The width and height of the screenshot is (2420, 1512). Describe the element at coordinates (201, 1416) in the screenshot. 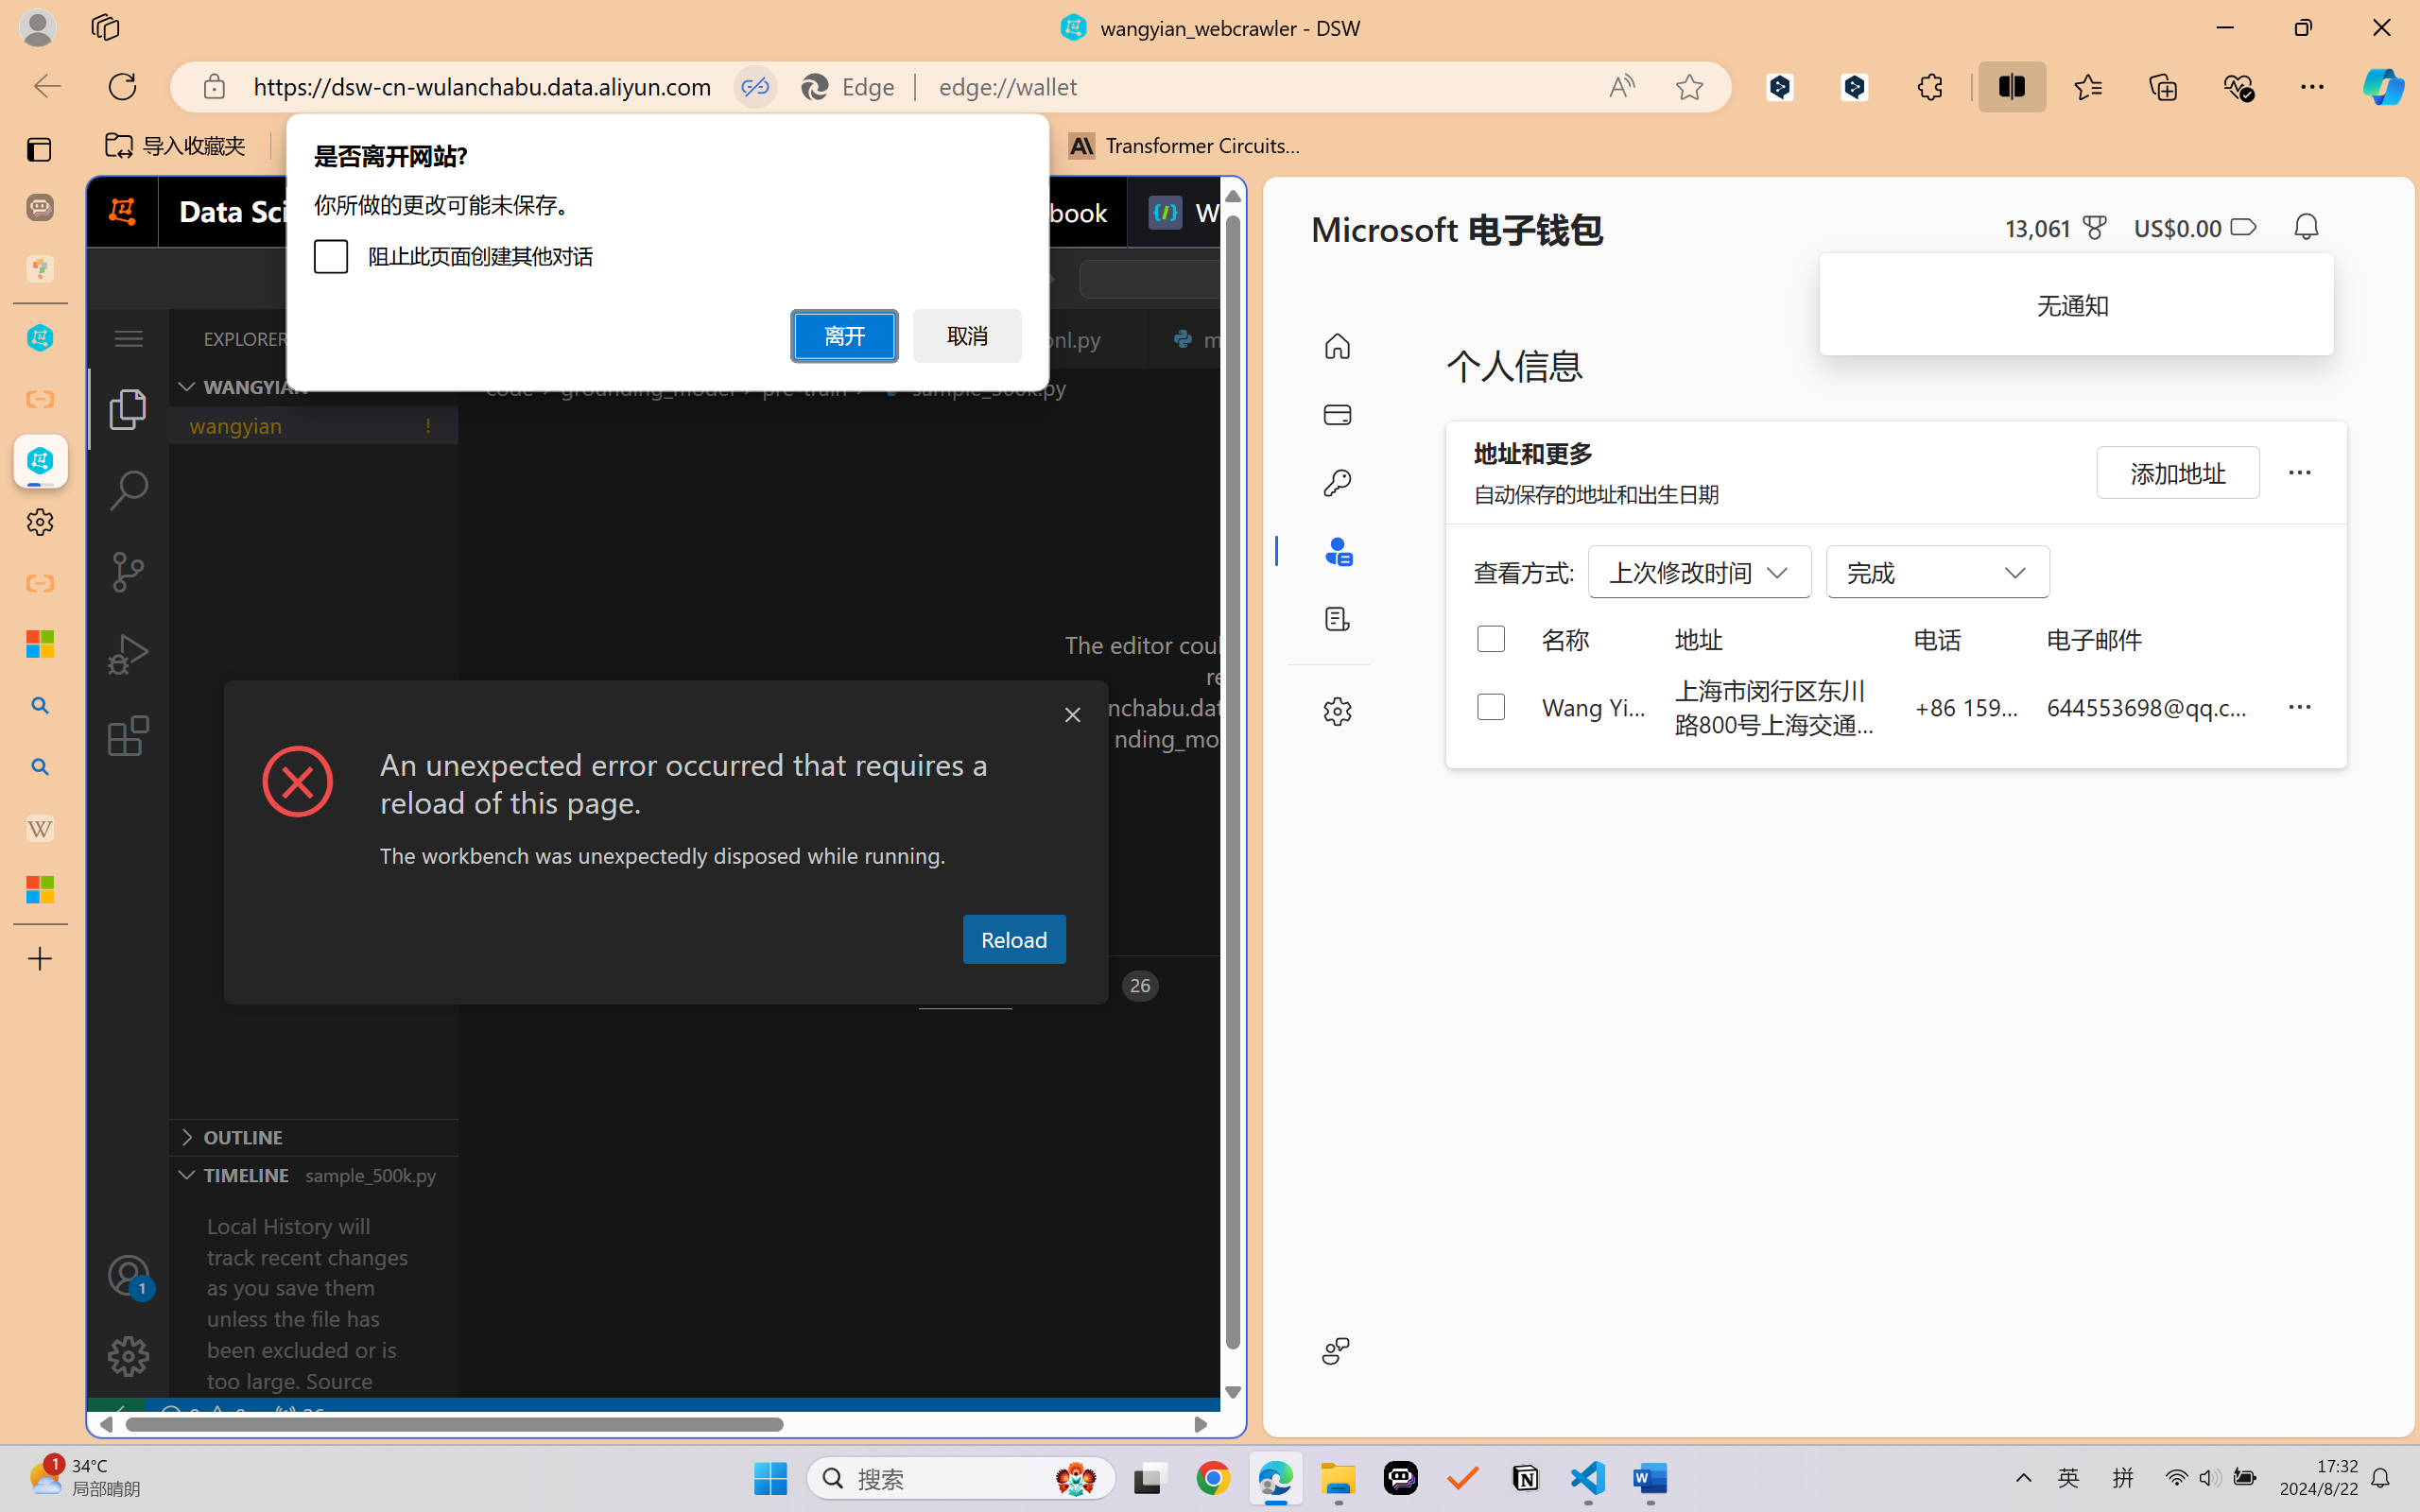

I see `No Problems` at that location.